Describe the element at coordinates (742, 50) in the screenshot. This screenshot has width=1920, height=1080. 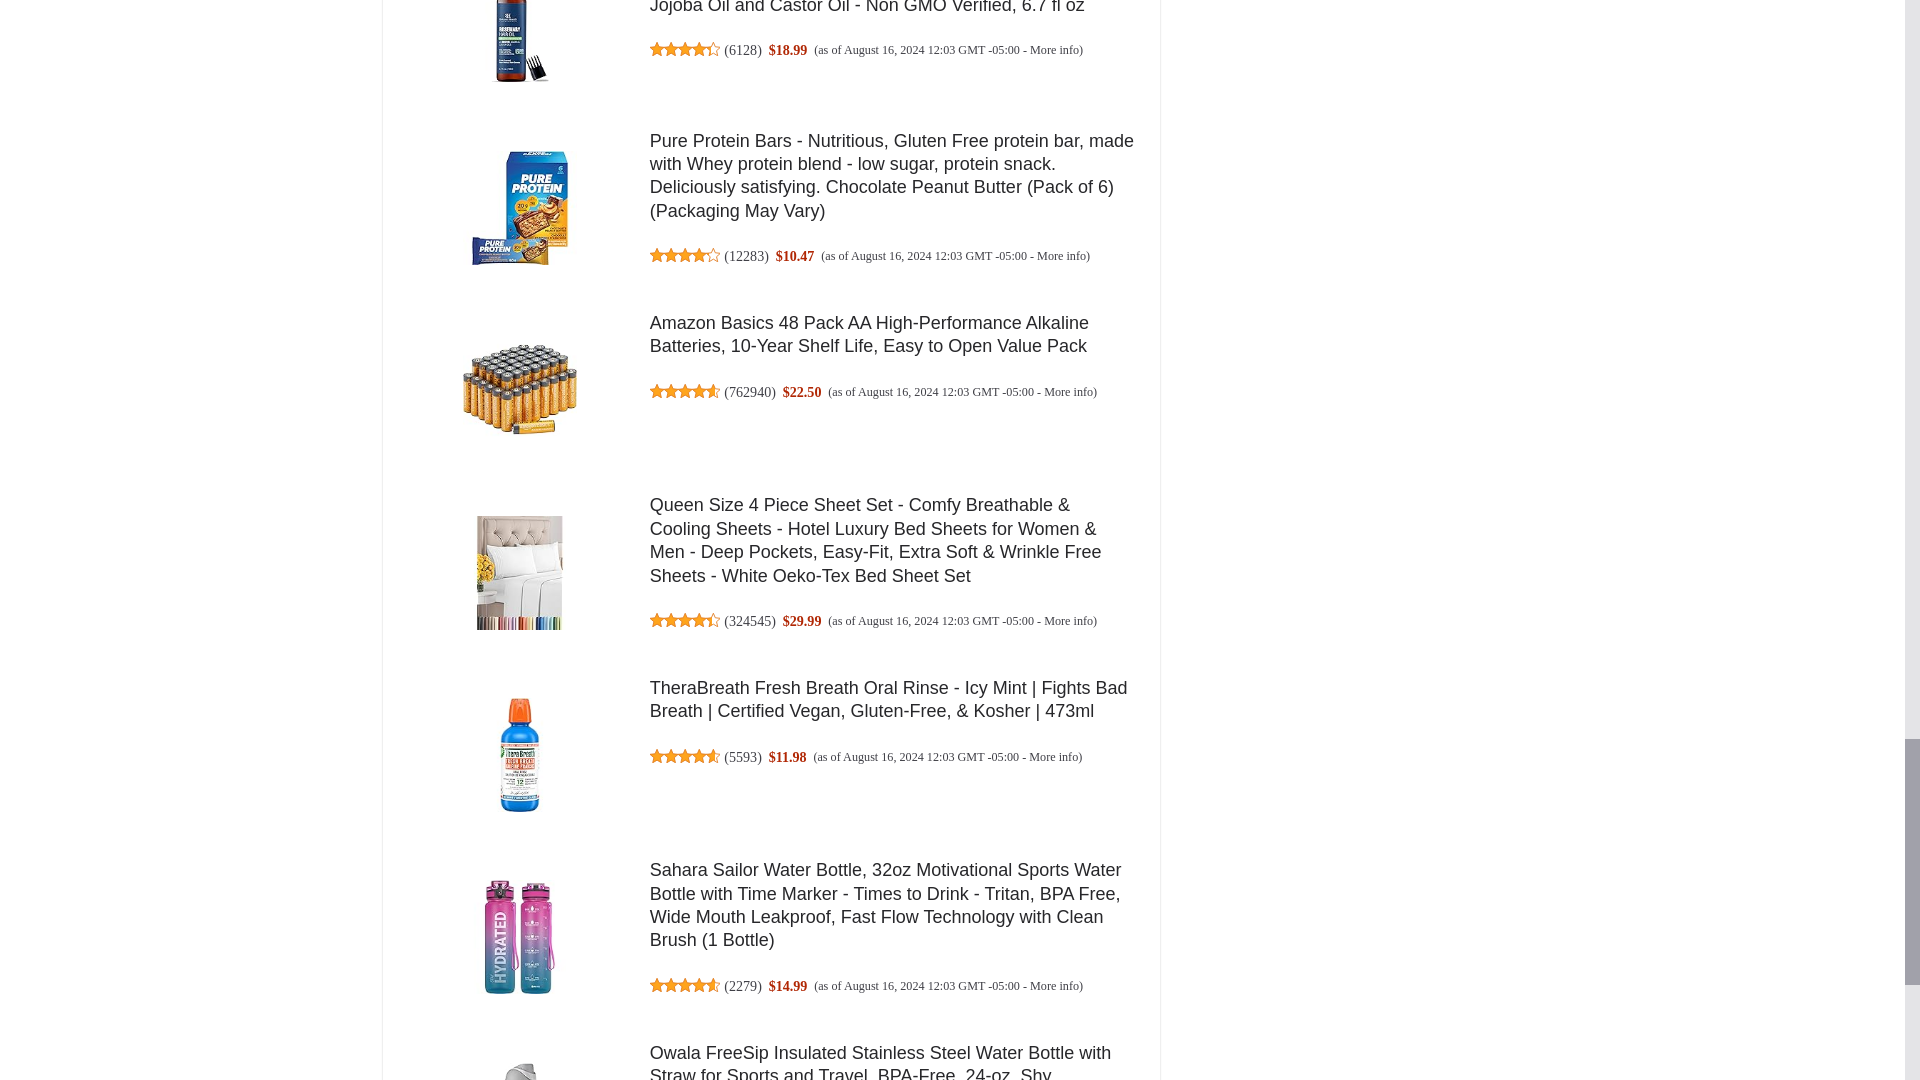
I see `6128` at that location.